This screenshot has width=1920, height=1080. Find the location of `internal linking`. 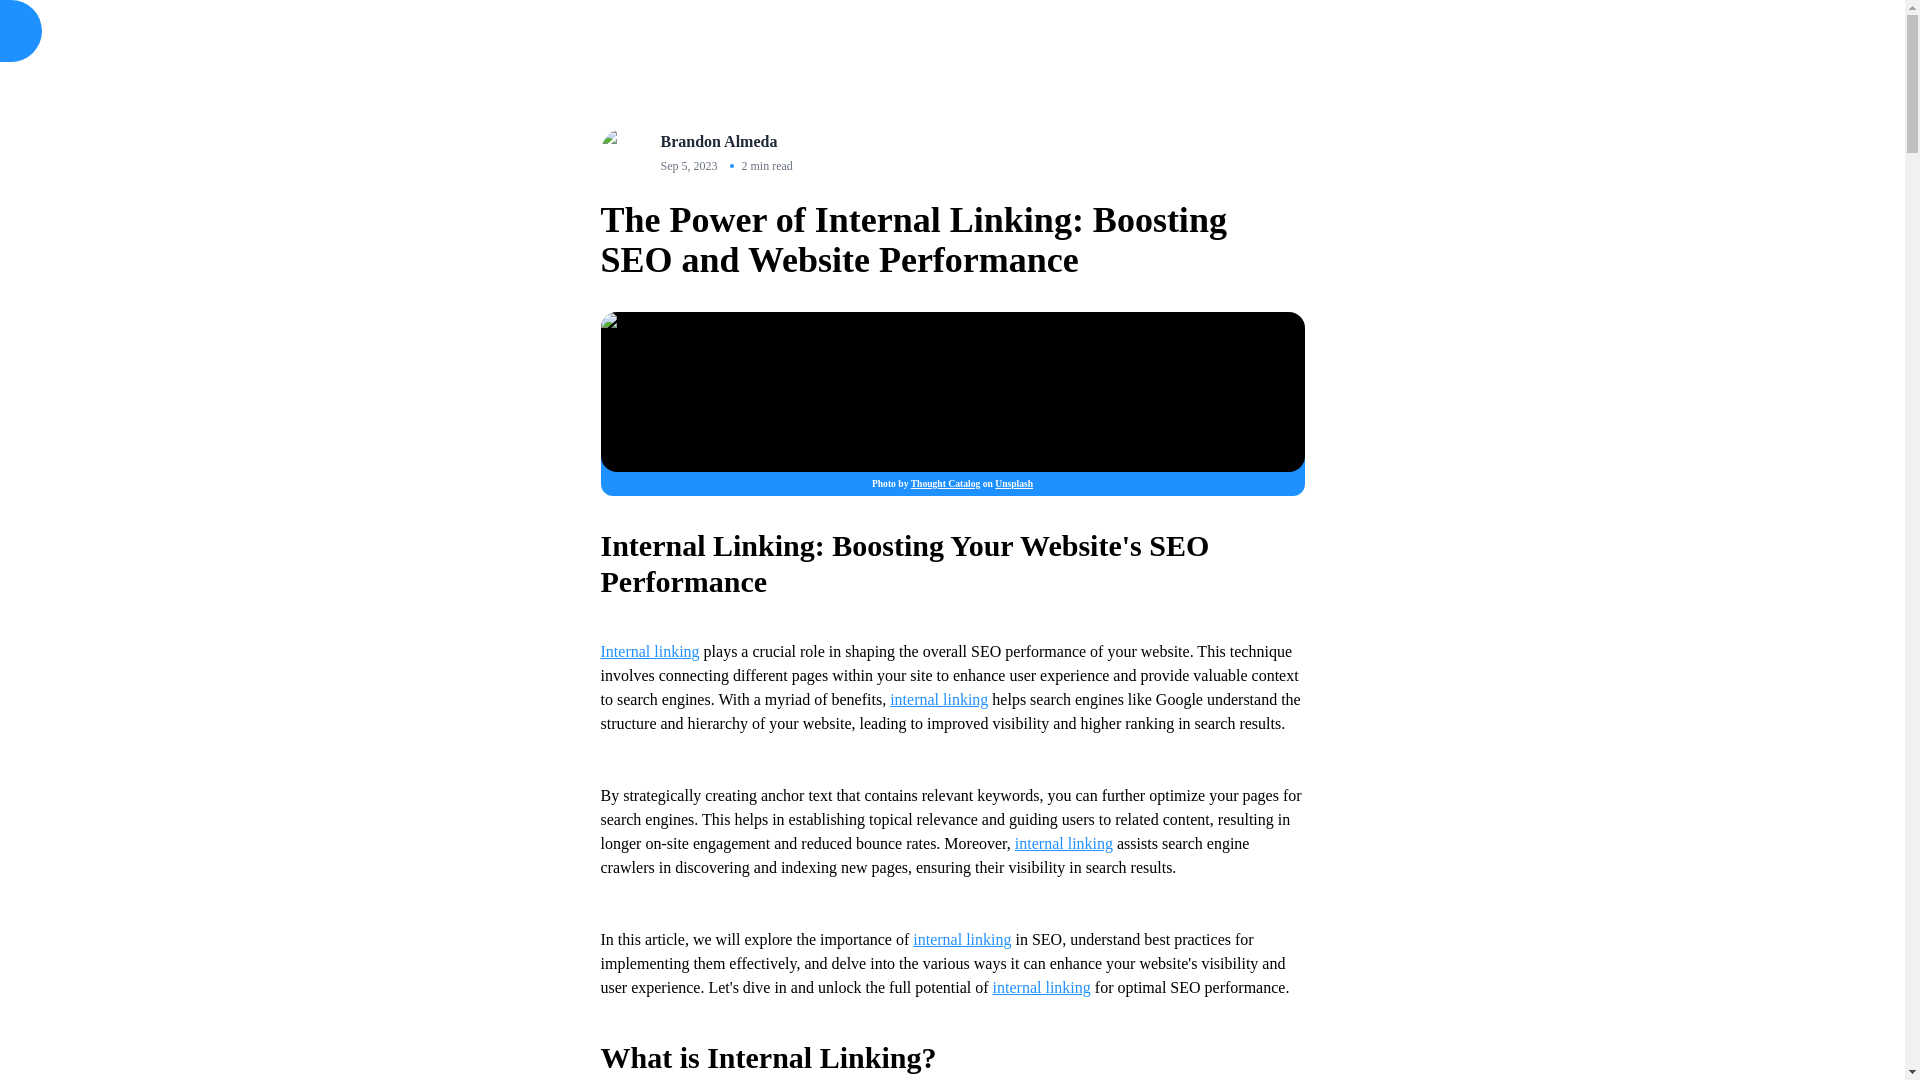

internal linking is located at coordinates (1041, 986).